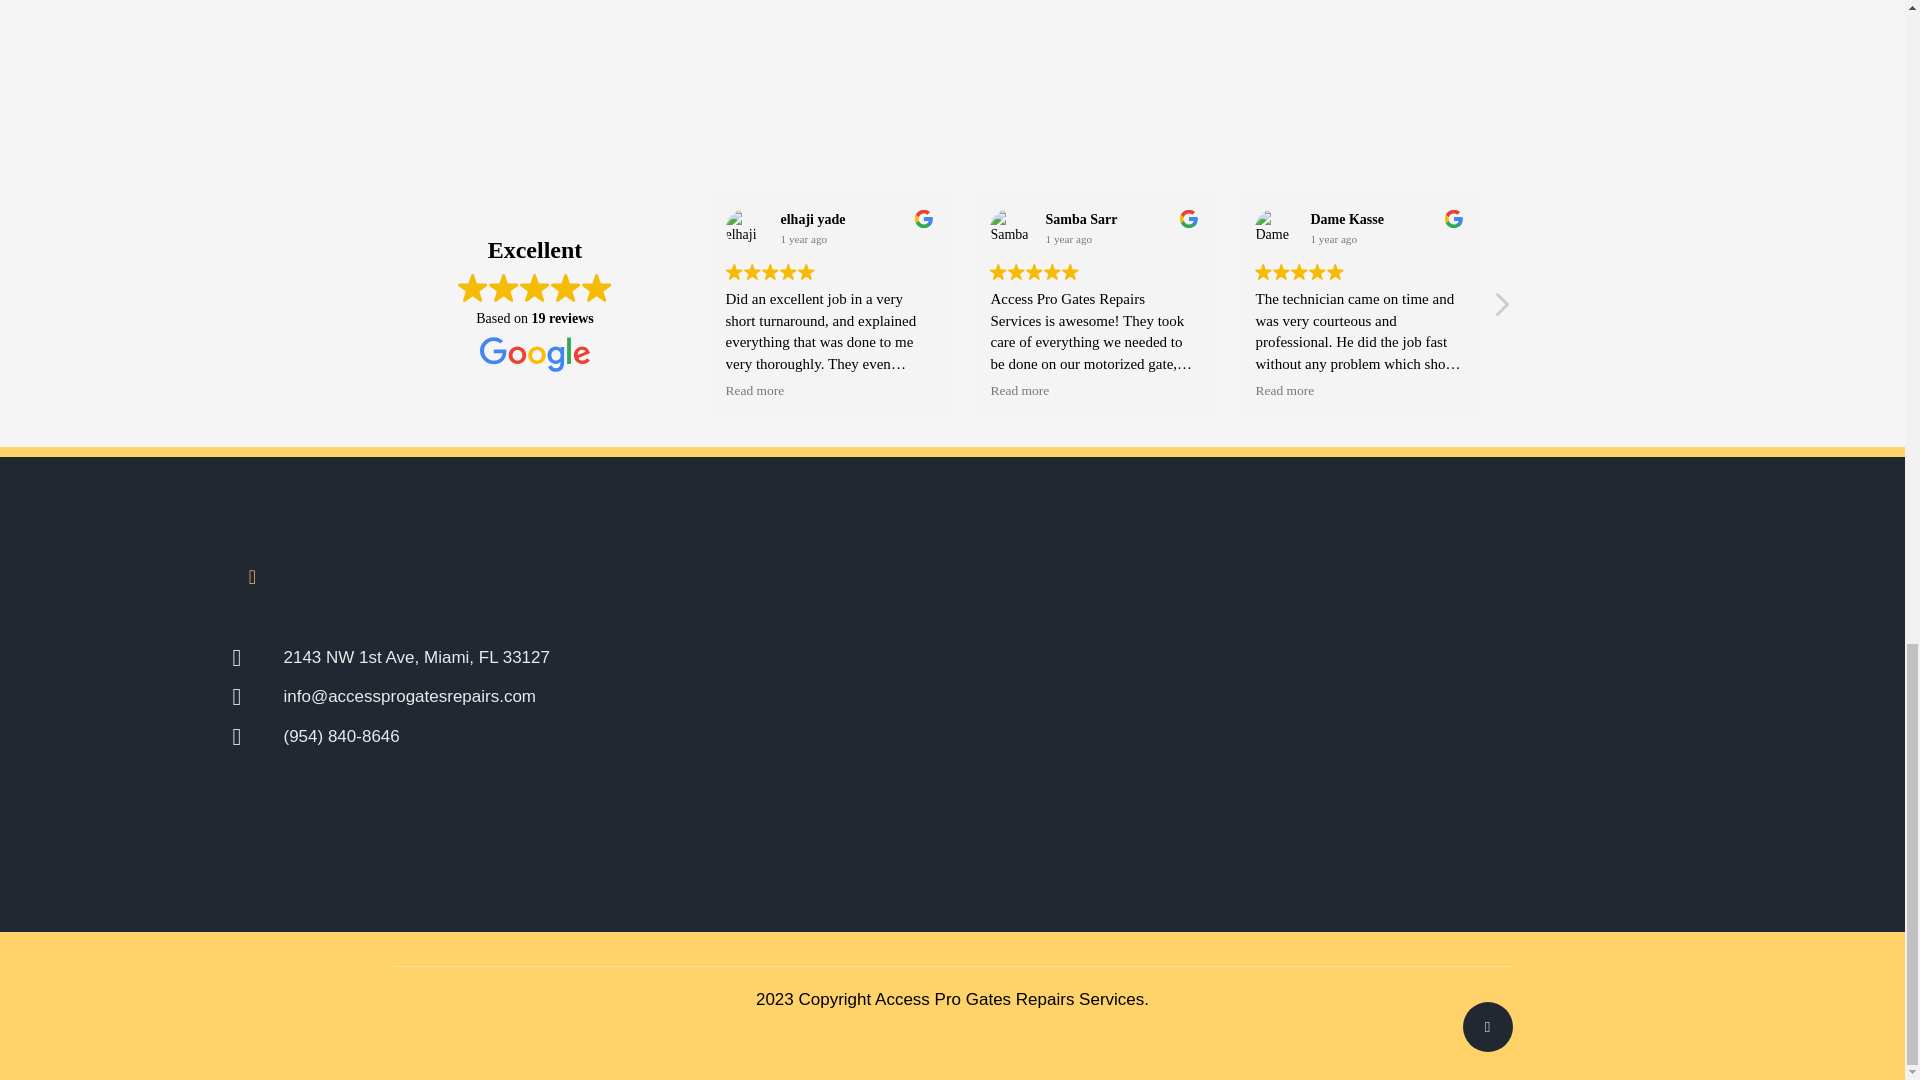 The image size is (1920, 1080). I want to click on Access Pro Gates Repairs Services, so click(1010, 999).